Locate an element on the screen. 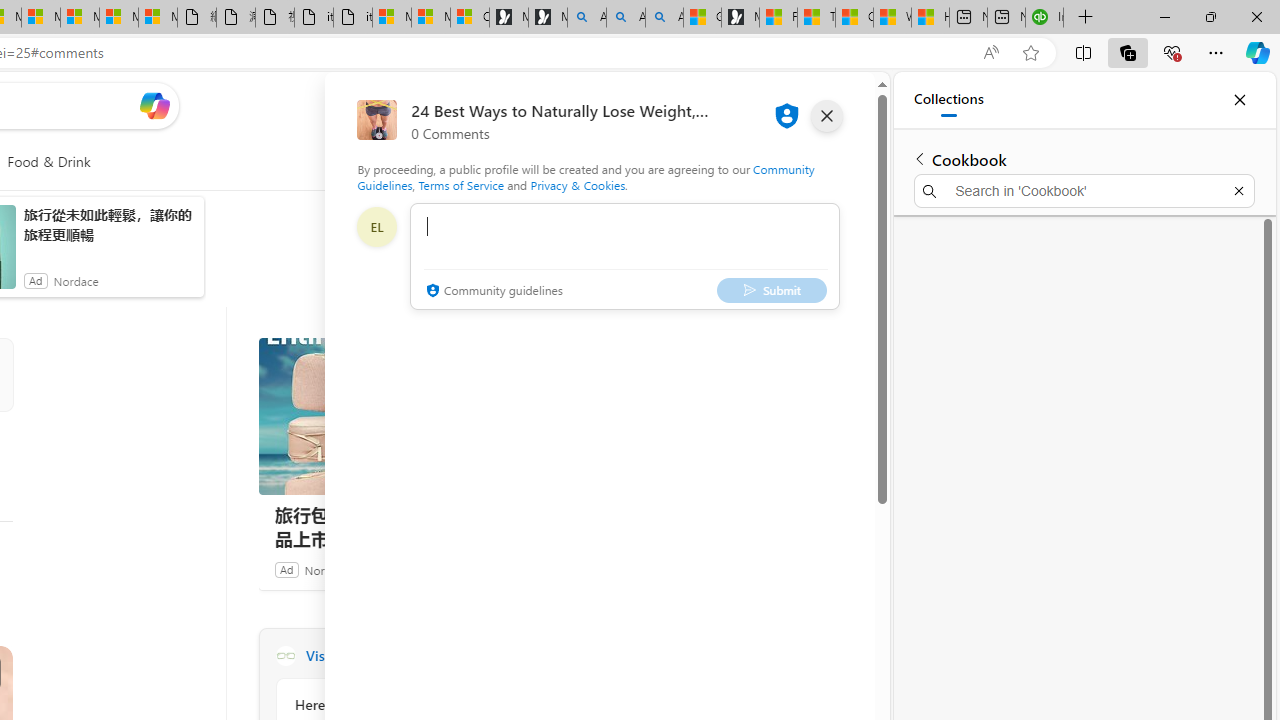 This screenshot has width=1280, height=720. Submit is located at coordinates (771, 290).